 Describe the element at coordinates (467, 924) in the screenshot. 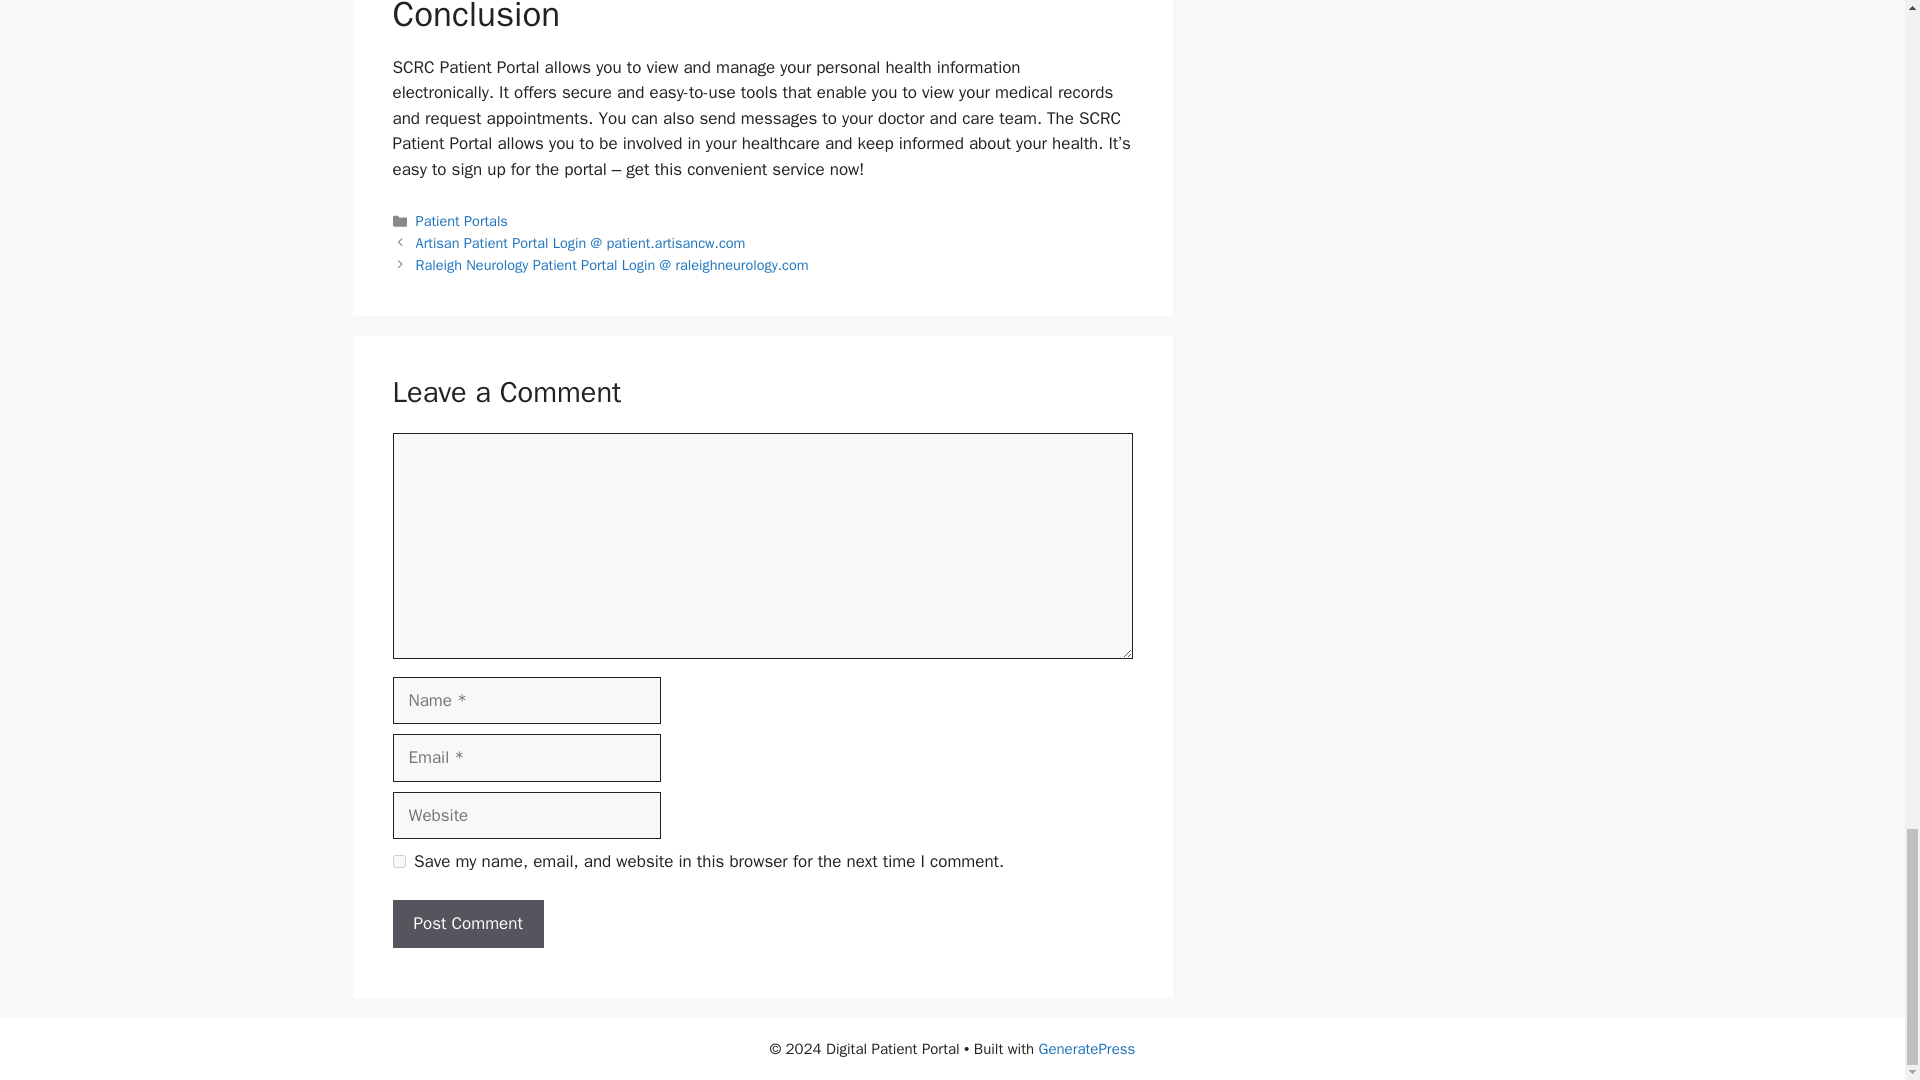

I see `Post Comment` at that location.